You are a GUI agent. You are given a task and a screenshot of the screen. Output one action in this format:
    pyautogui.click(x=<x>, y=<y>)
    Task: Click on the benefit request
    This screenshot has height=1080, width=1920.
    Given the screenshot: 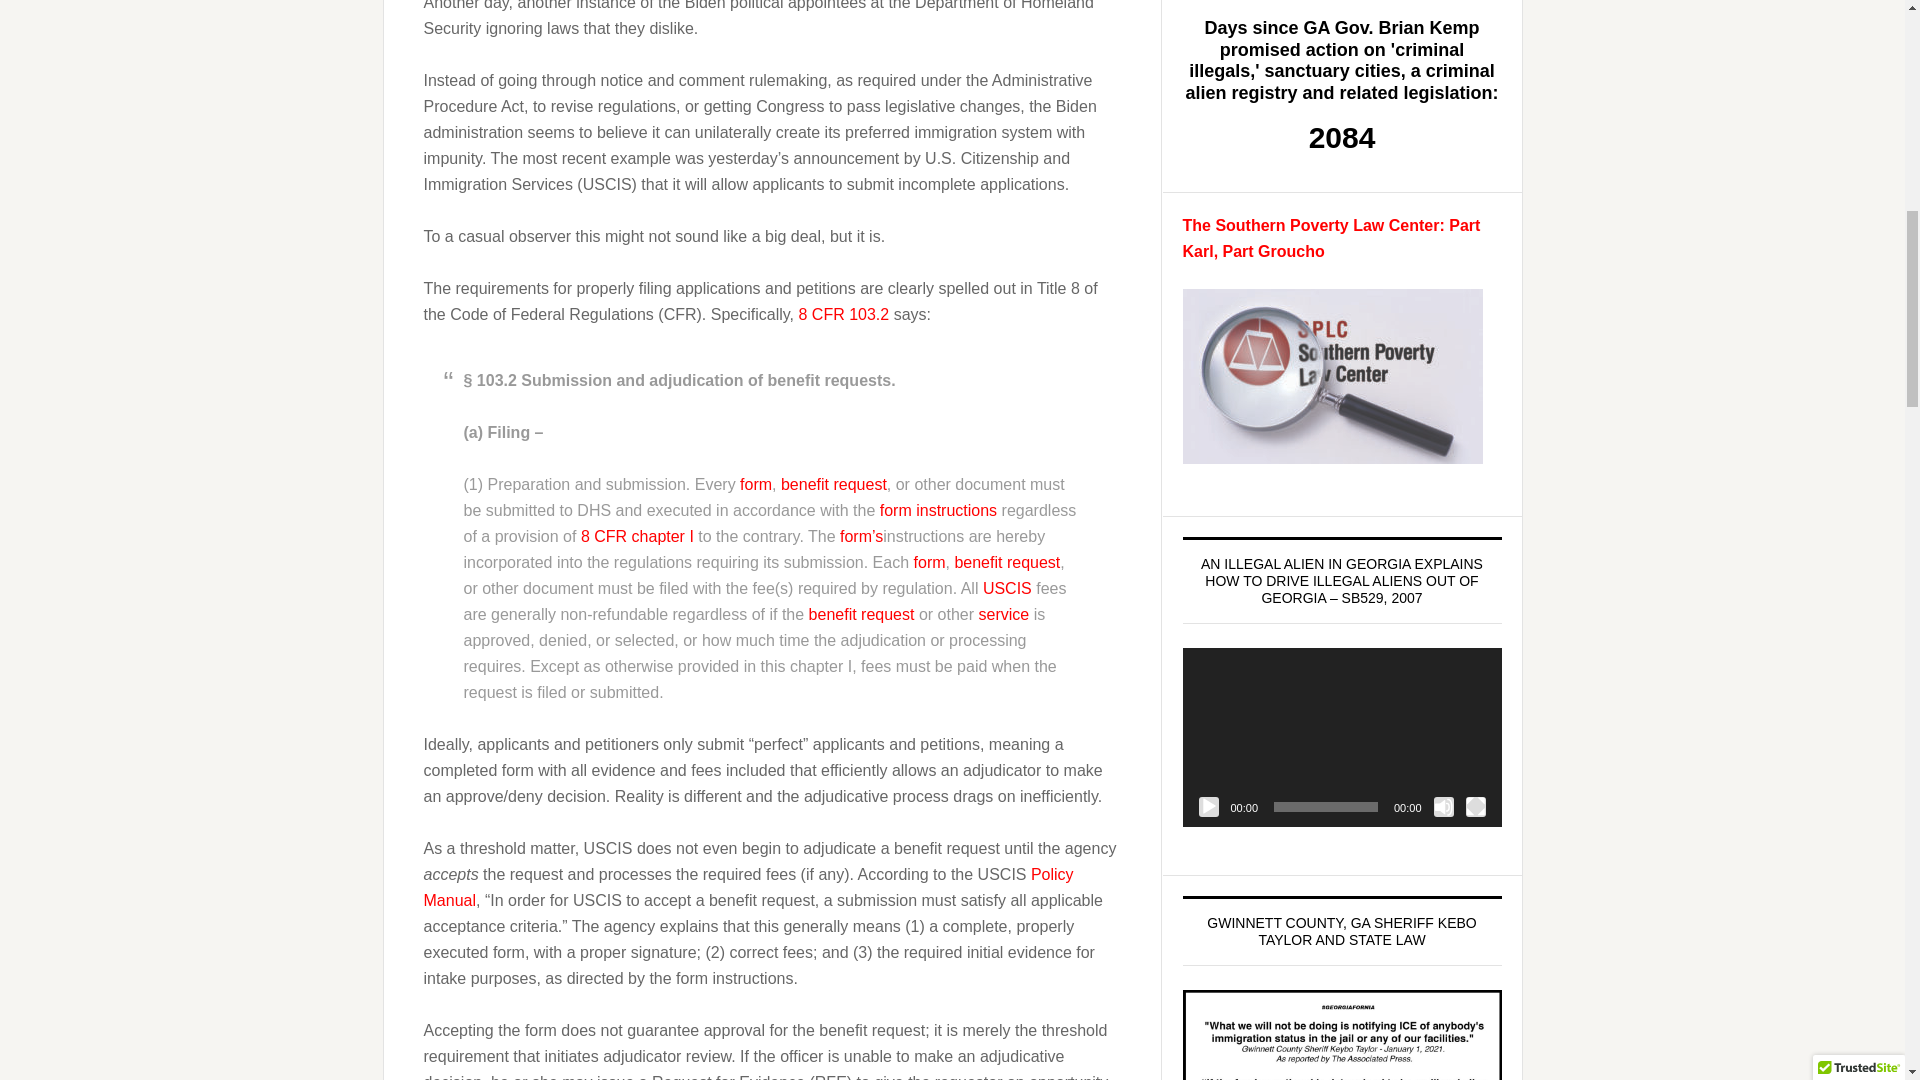 What is the action you would take?
    pyautogui.click(x=834, y=484)
    